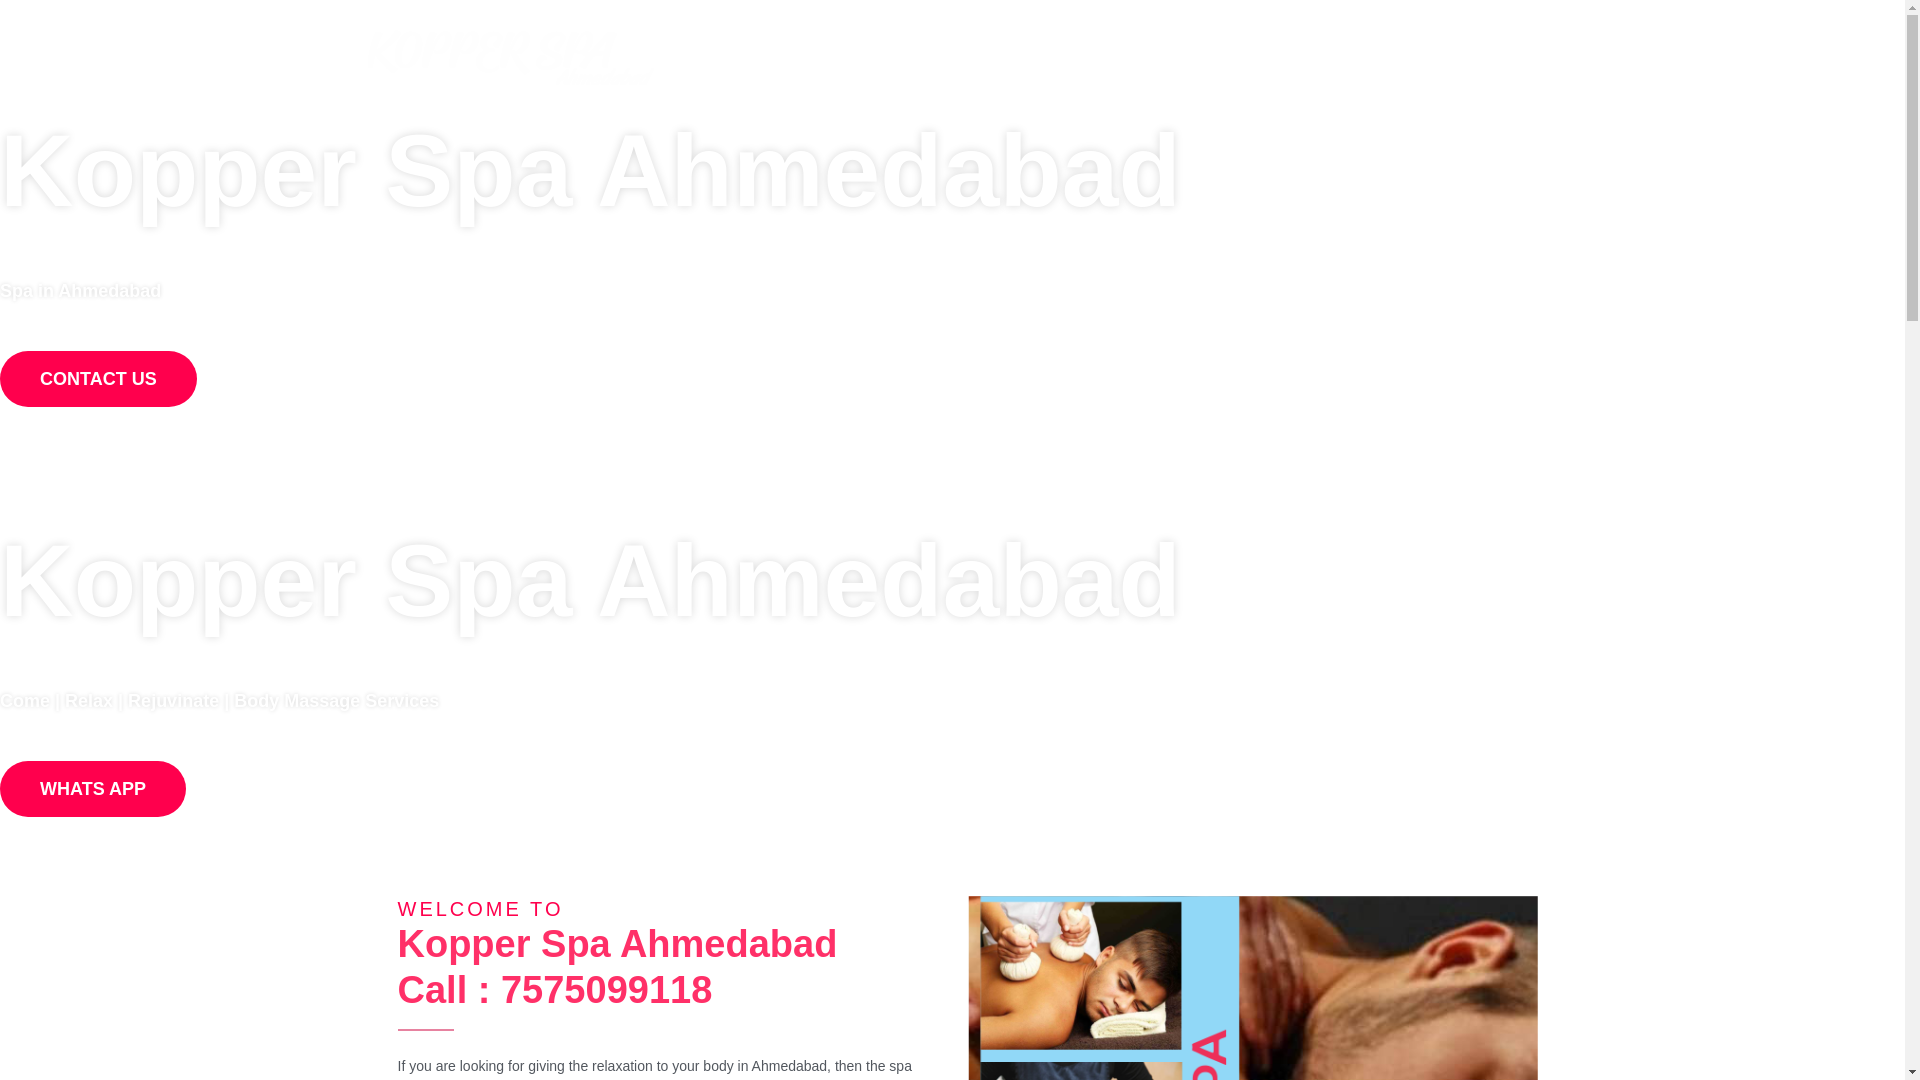 The image size is (1920, 1080). Describe the element at coordinates (98, 379) in the screenshot. I see `CONTACT US` at that location.